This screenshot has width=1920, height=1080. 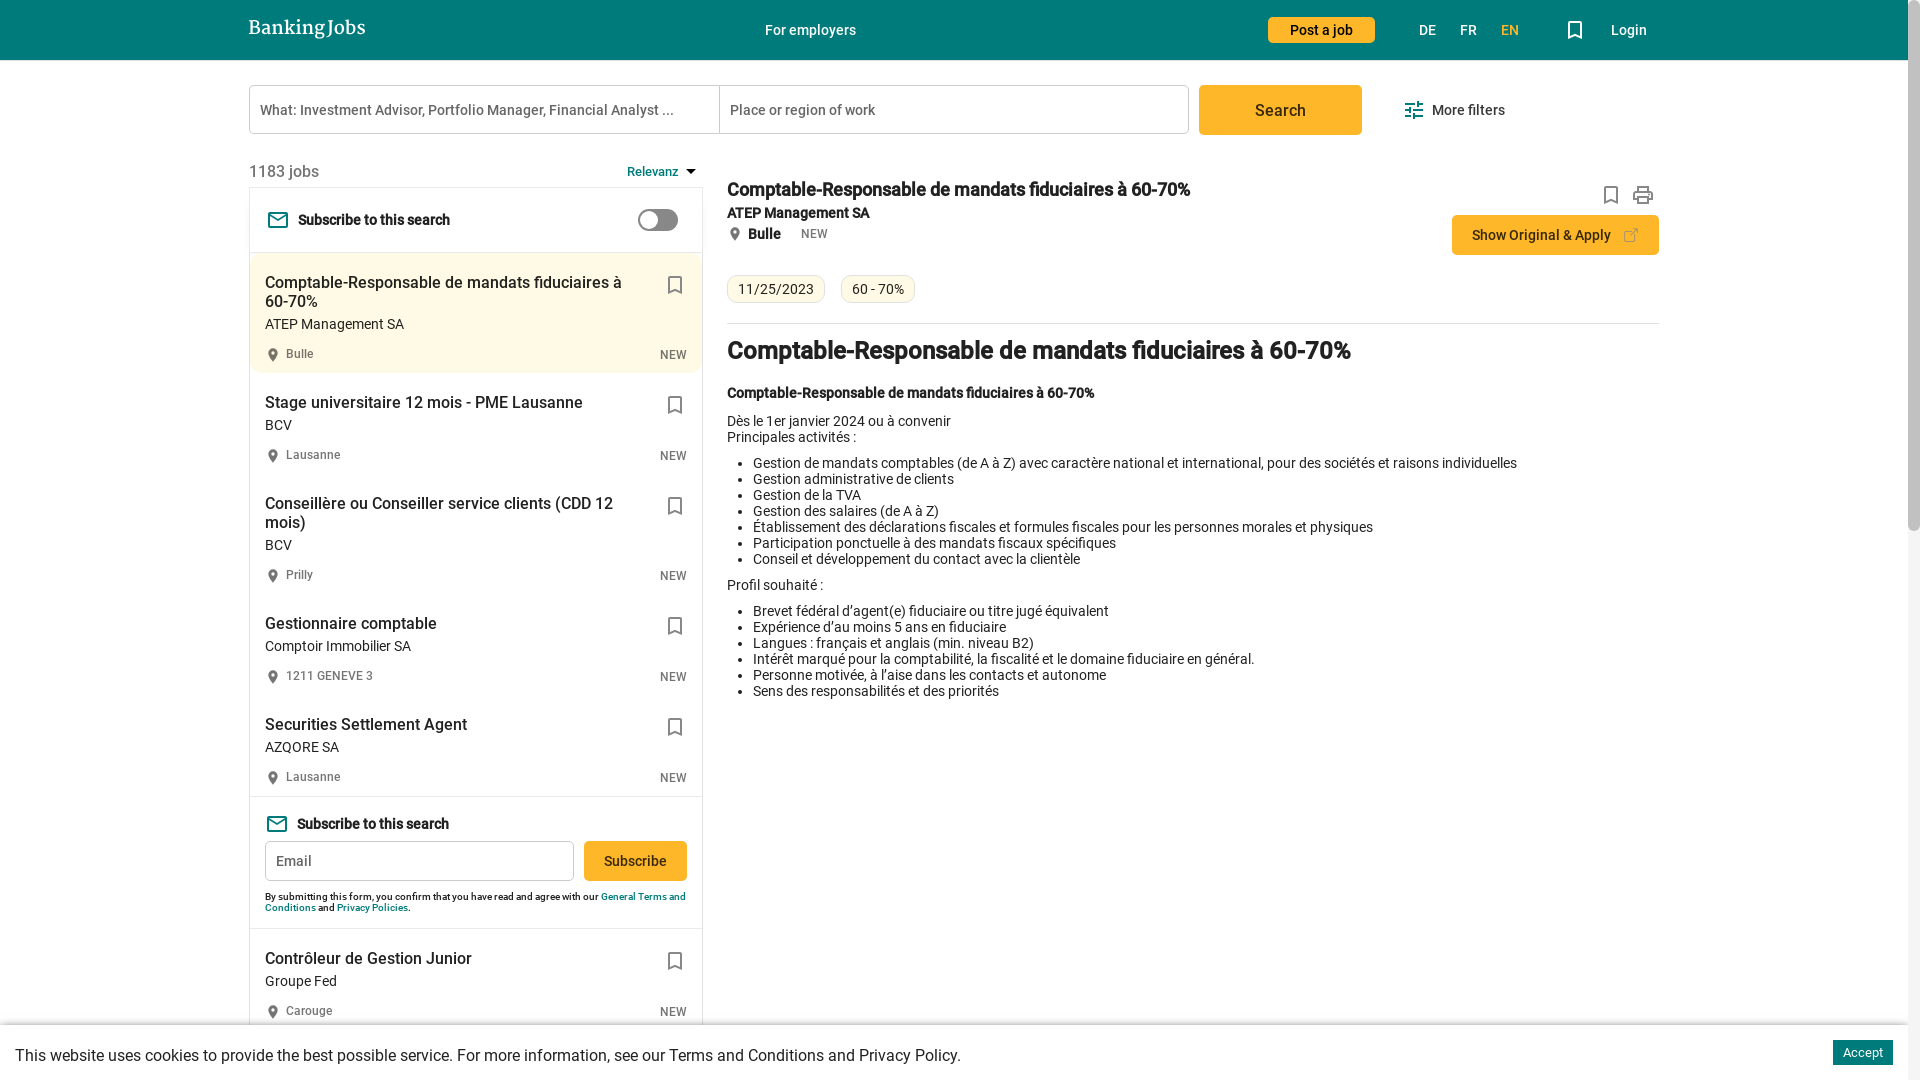 I want to click on Securities Settlement Agent, so click(x=366, y=724).